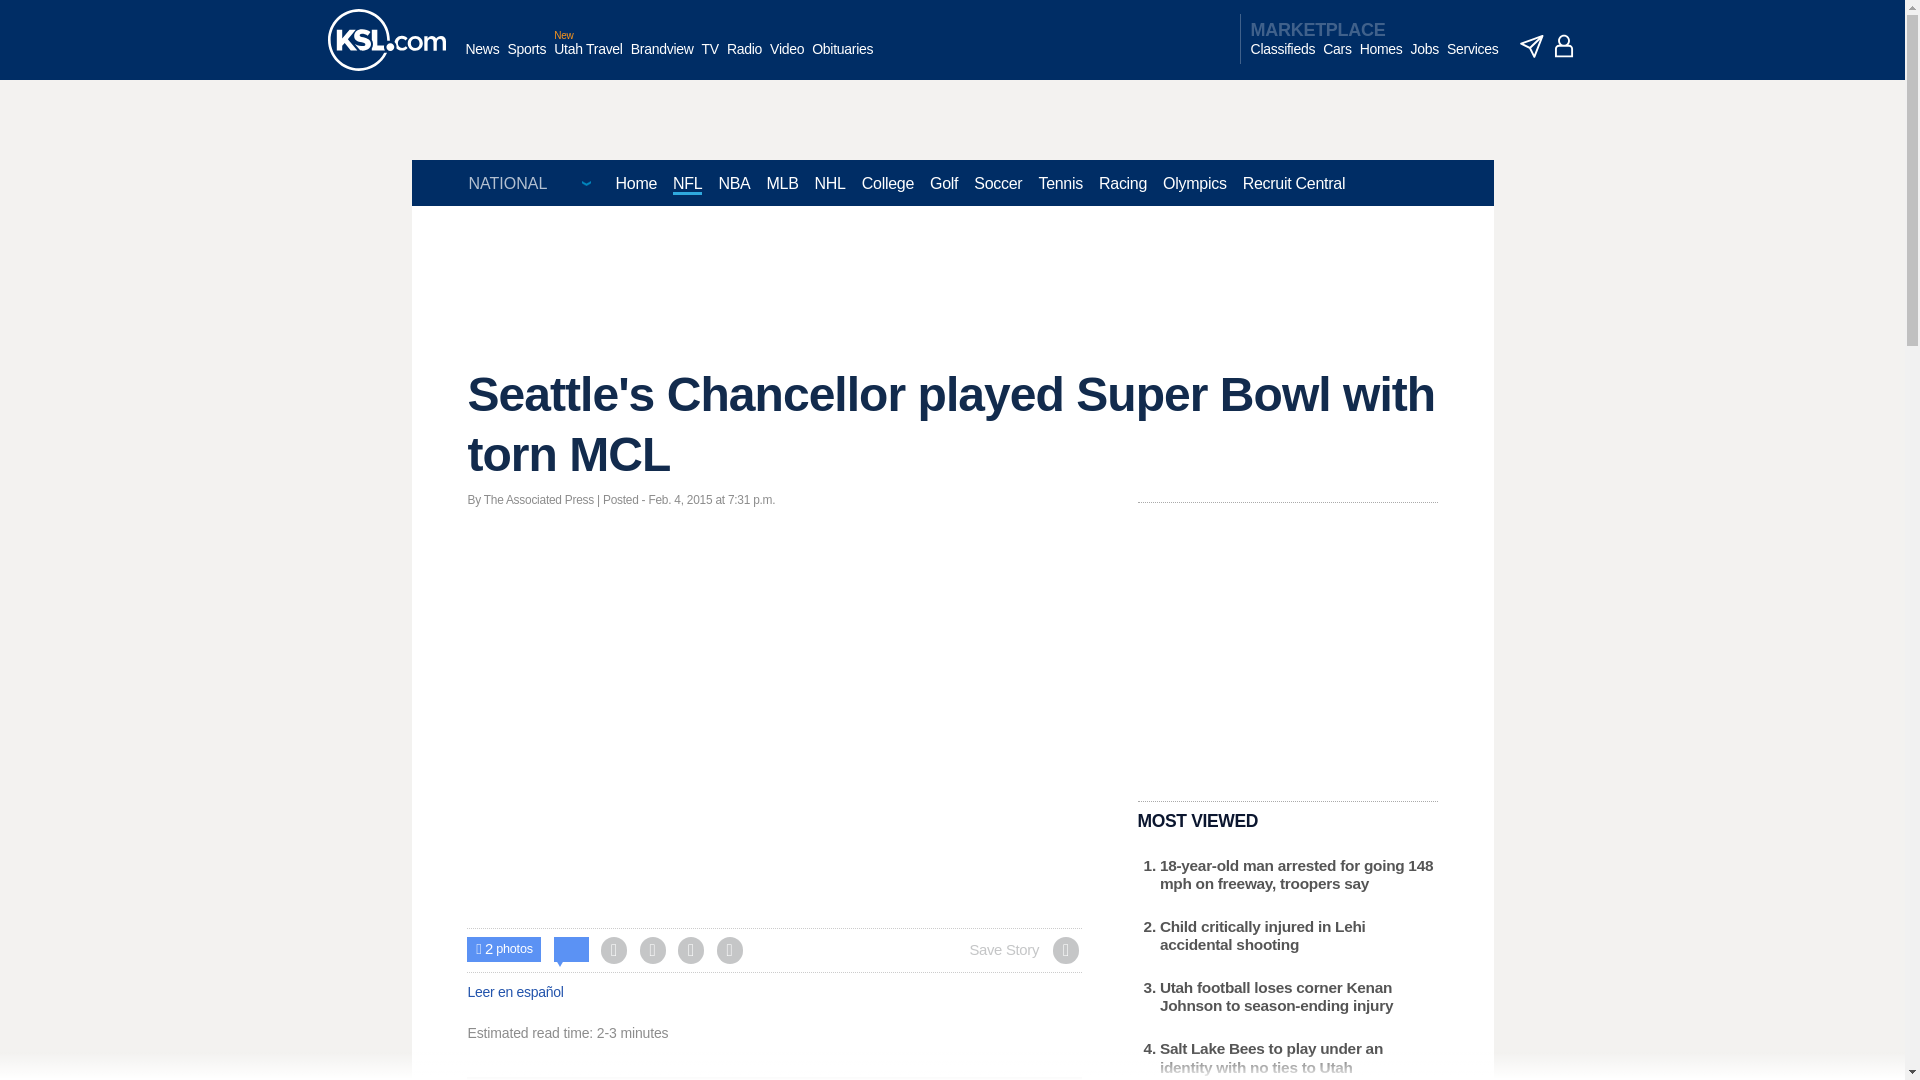  I want to click on Brandview, so click(662, 59).